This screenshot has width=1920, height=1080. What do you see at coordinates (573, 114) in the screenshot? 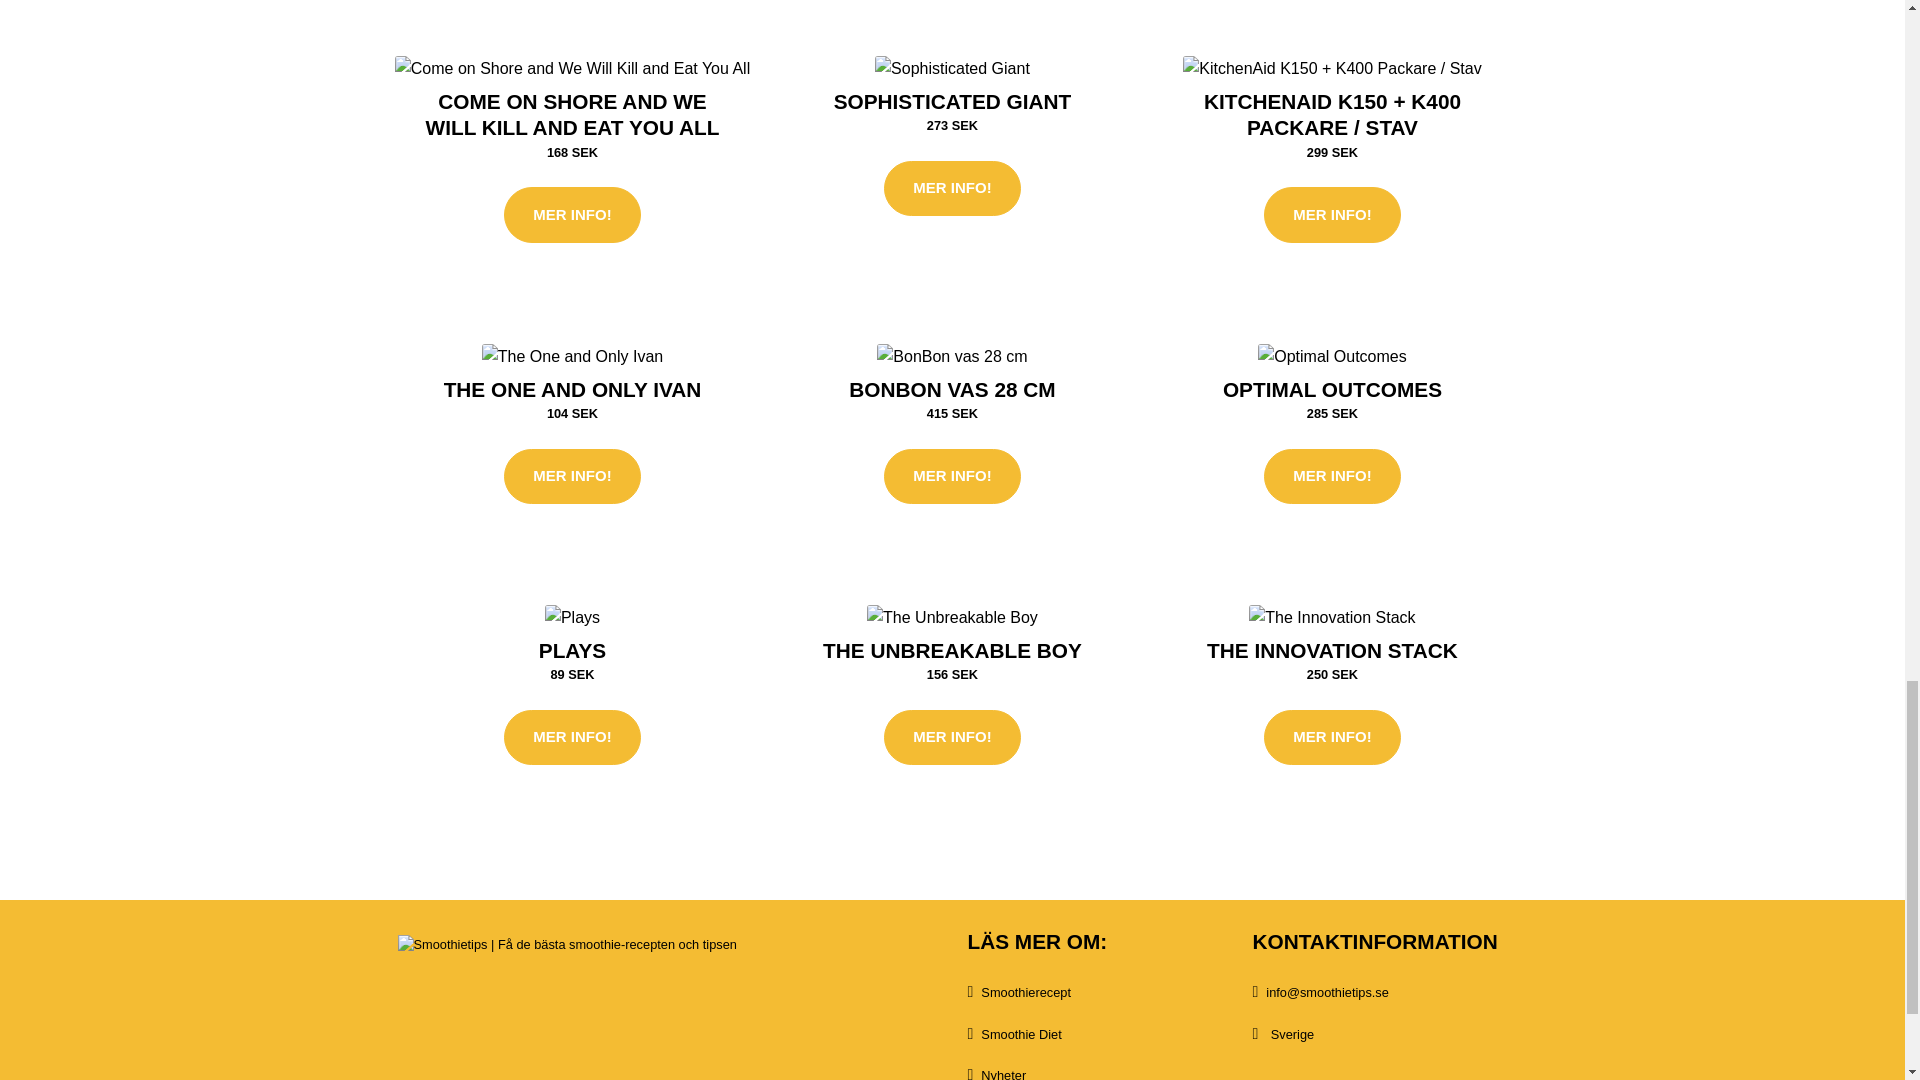
I see `COME ON SHORE AND WE WILL KILL AND EAT YOU ALL` at bounding box center [573, 114].